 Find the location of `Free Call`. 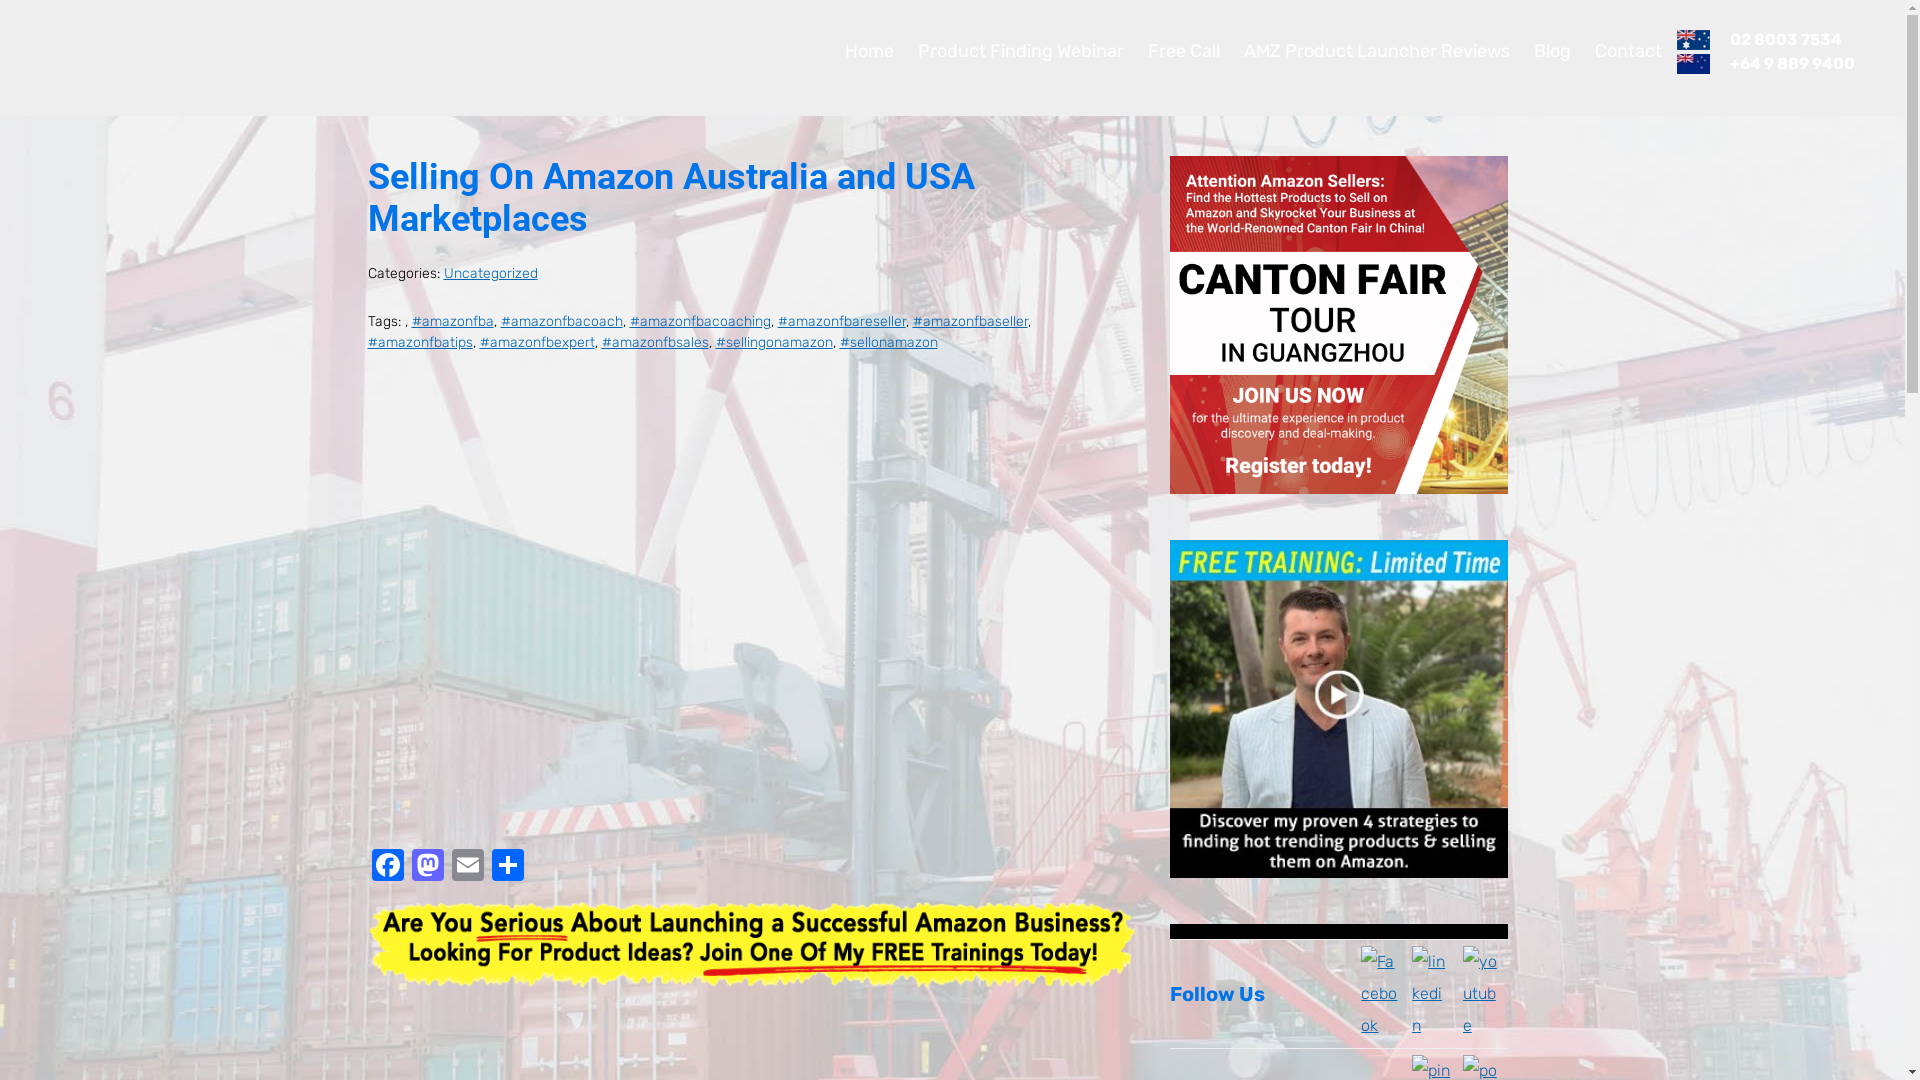

Free Call is located at coordinates (1184, 52).